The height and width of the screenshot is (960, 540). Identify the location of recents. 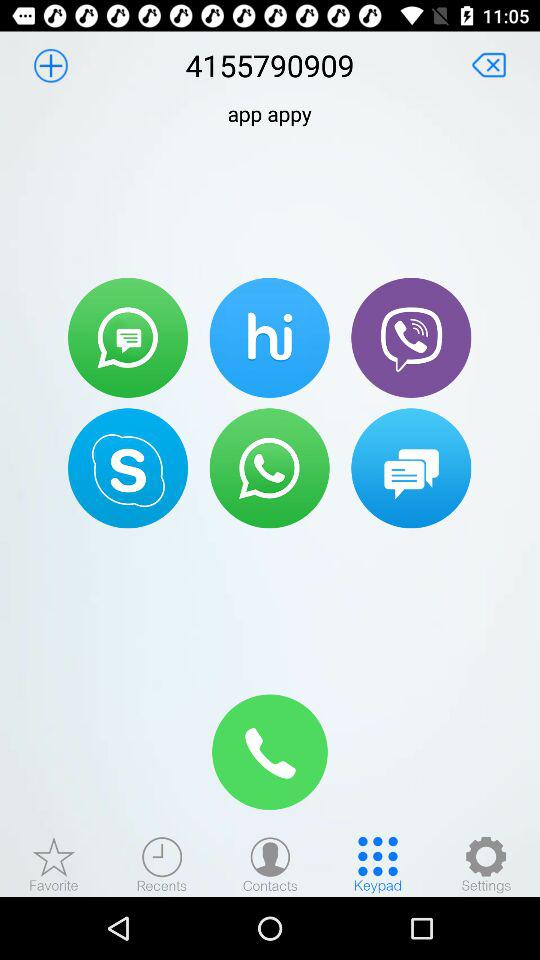
(162, 864).